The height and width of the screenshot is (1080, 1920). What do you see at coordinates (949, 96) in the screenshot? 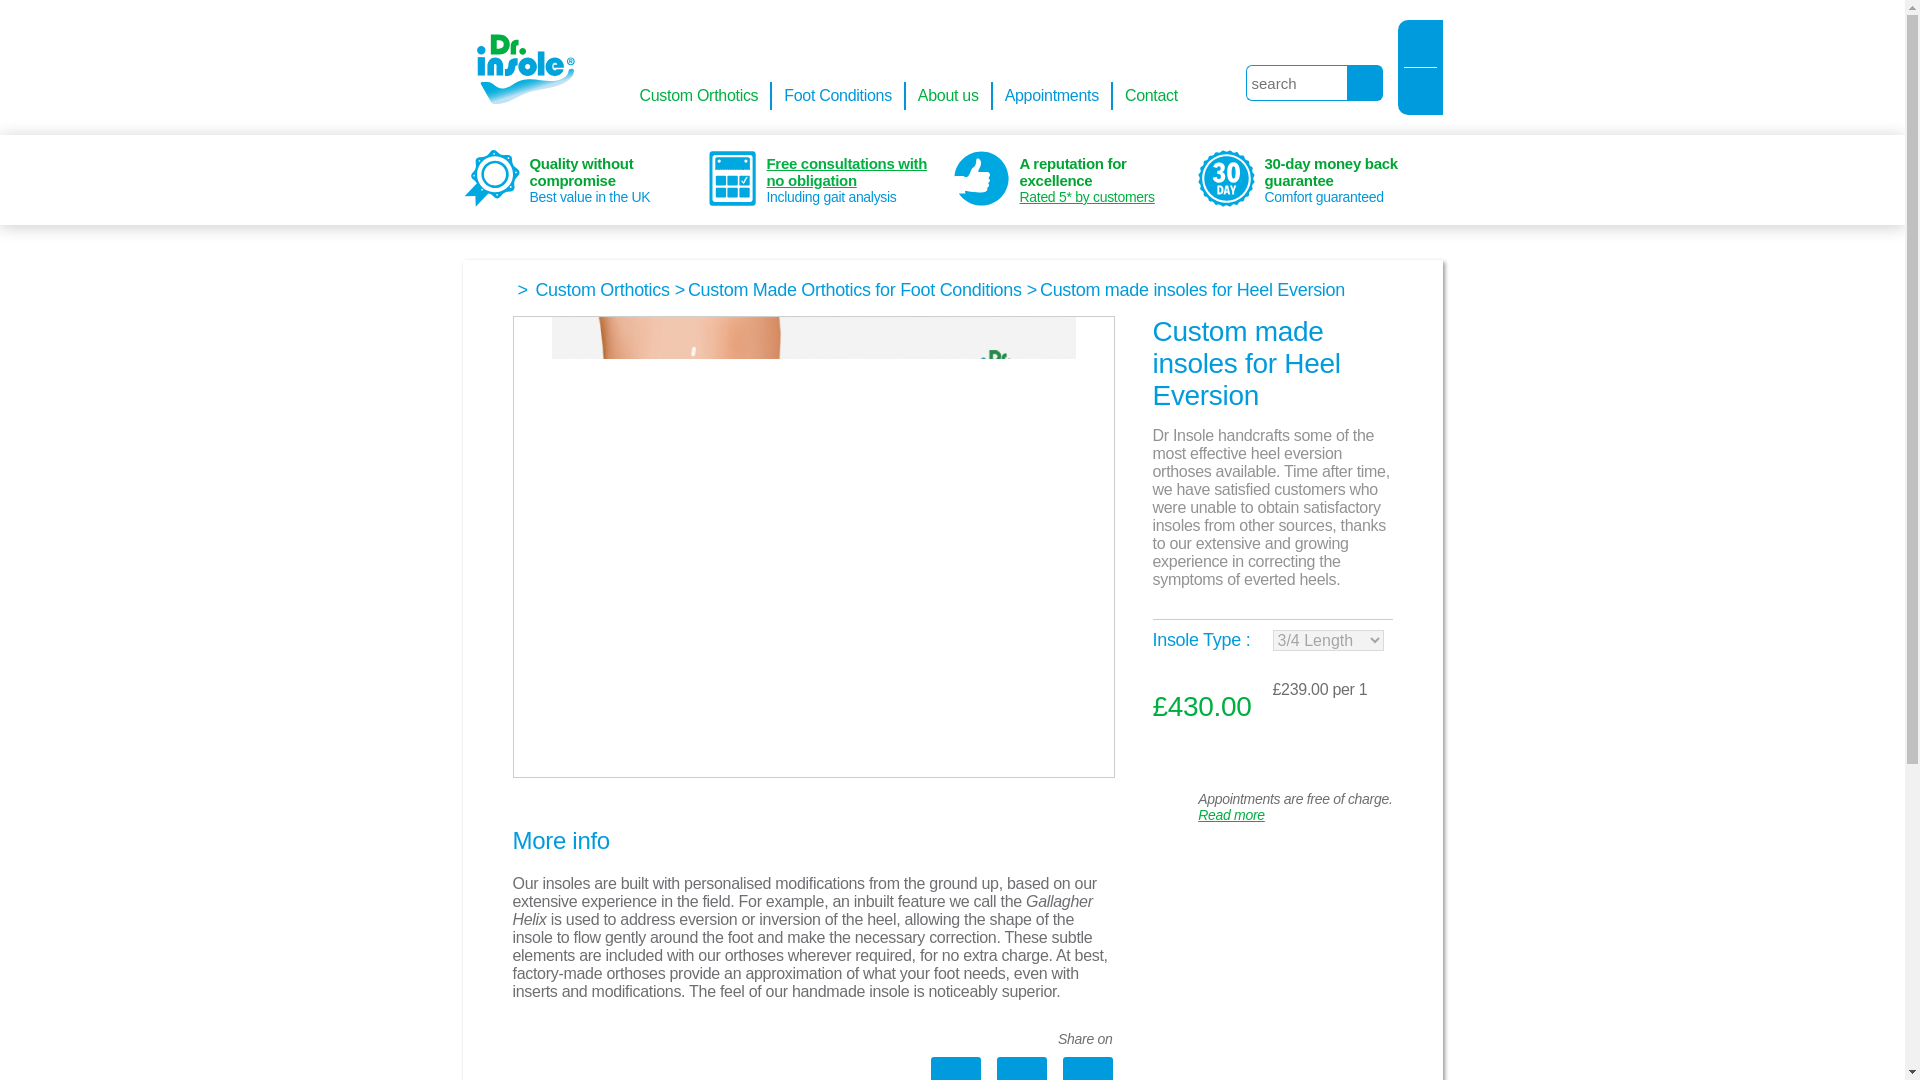
I see `About us` at bounding box center [949, 96].